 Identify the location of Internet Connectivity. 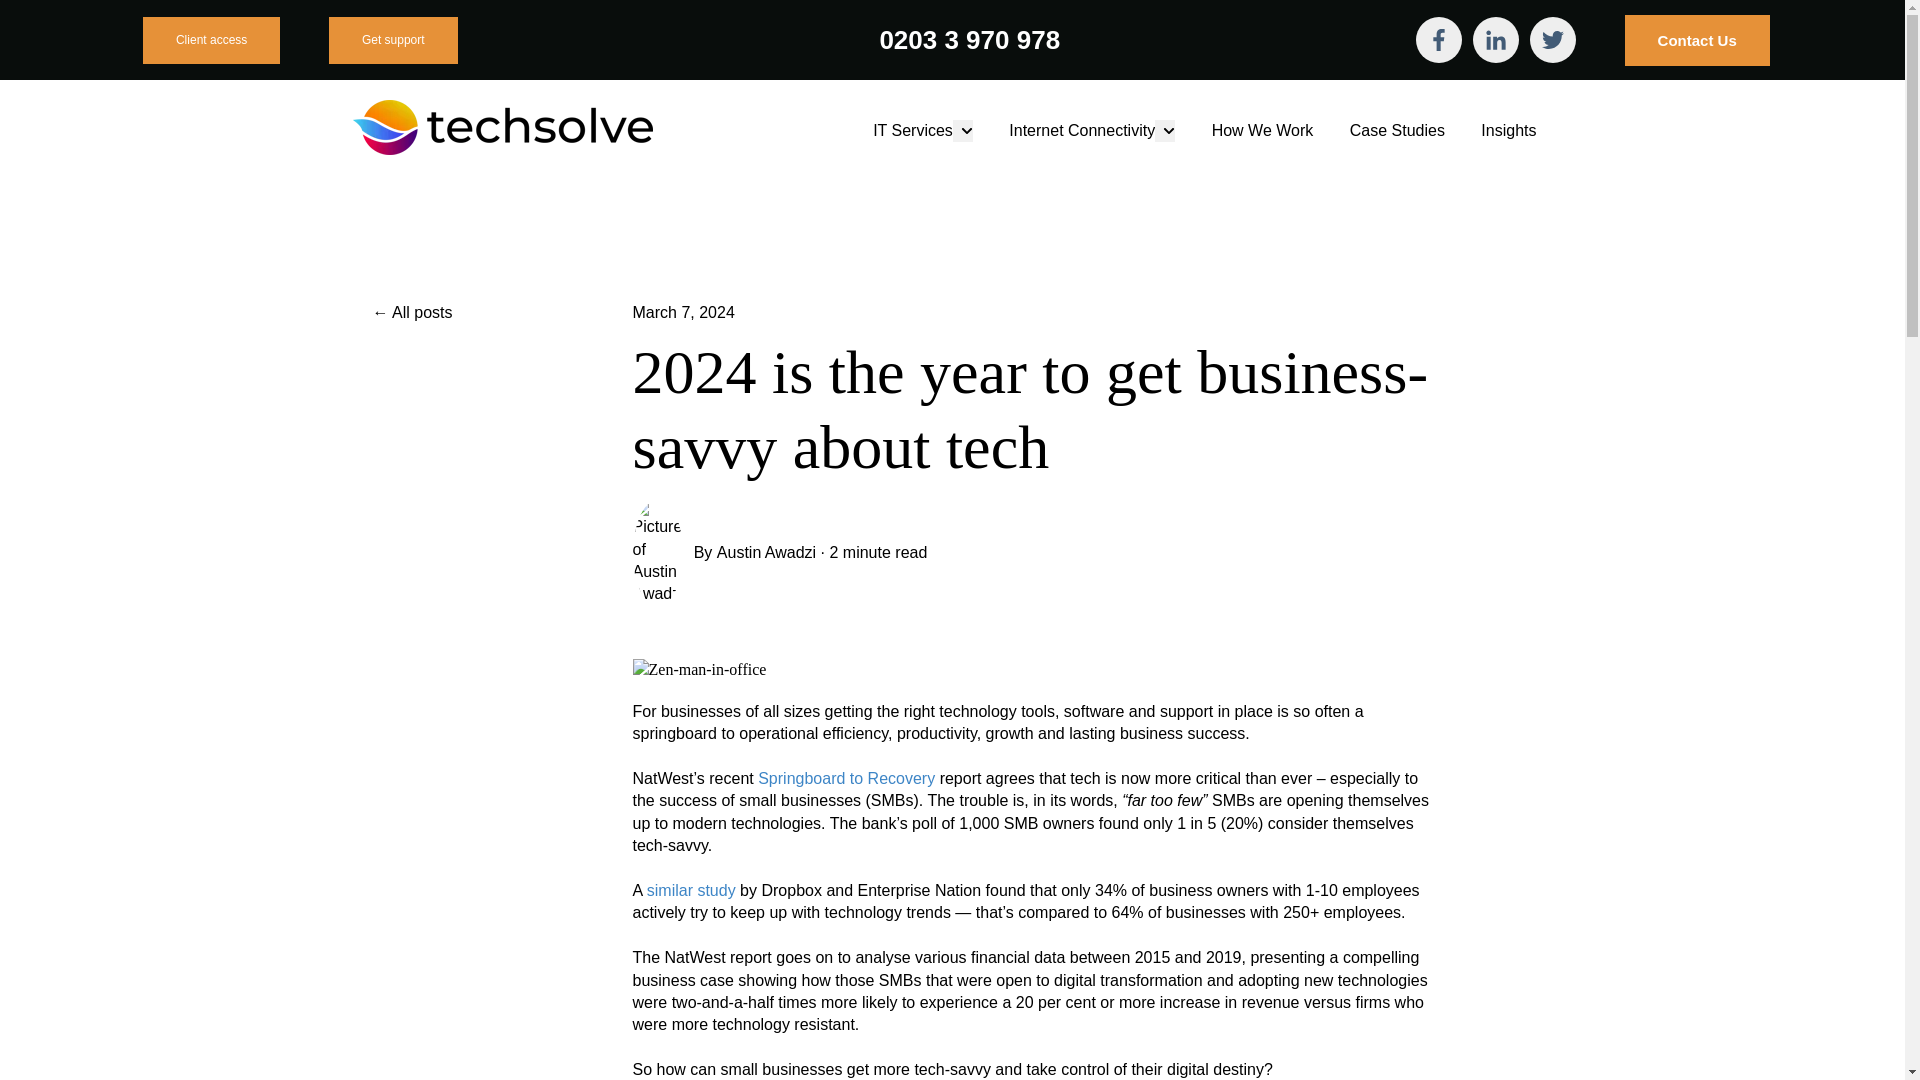
(1082, 130).